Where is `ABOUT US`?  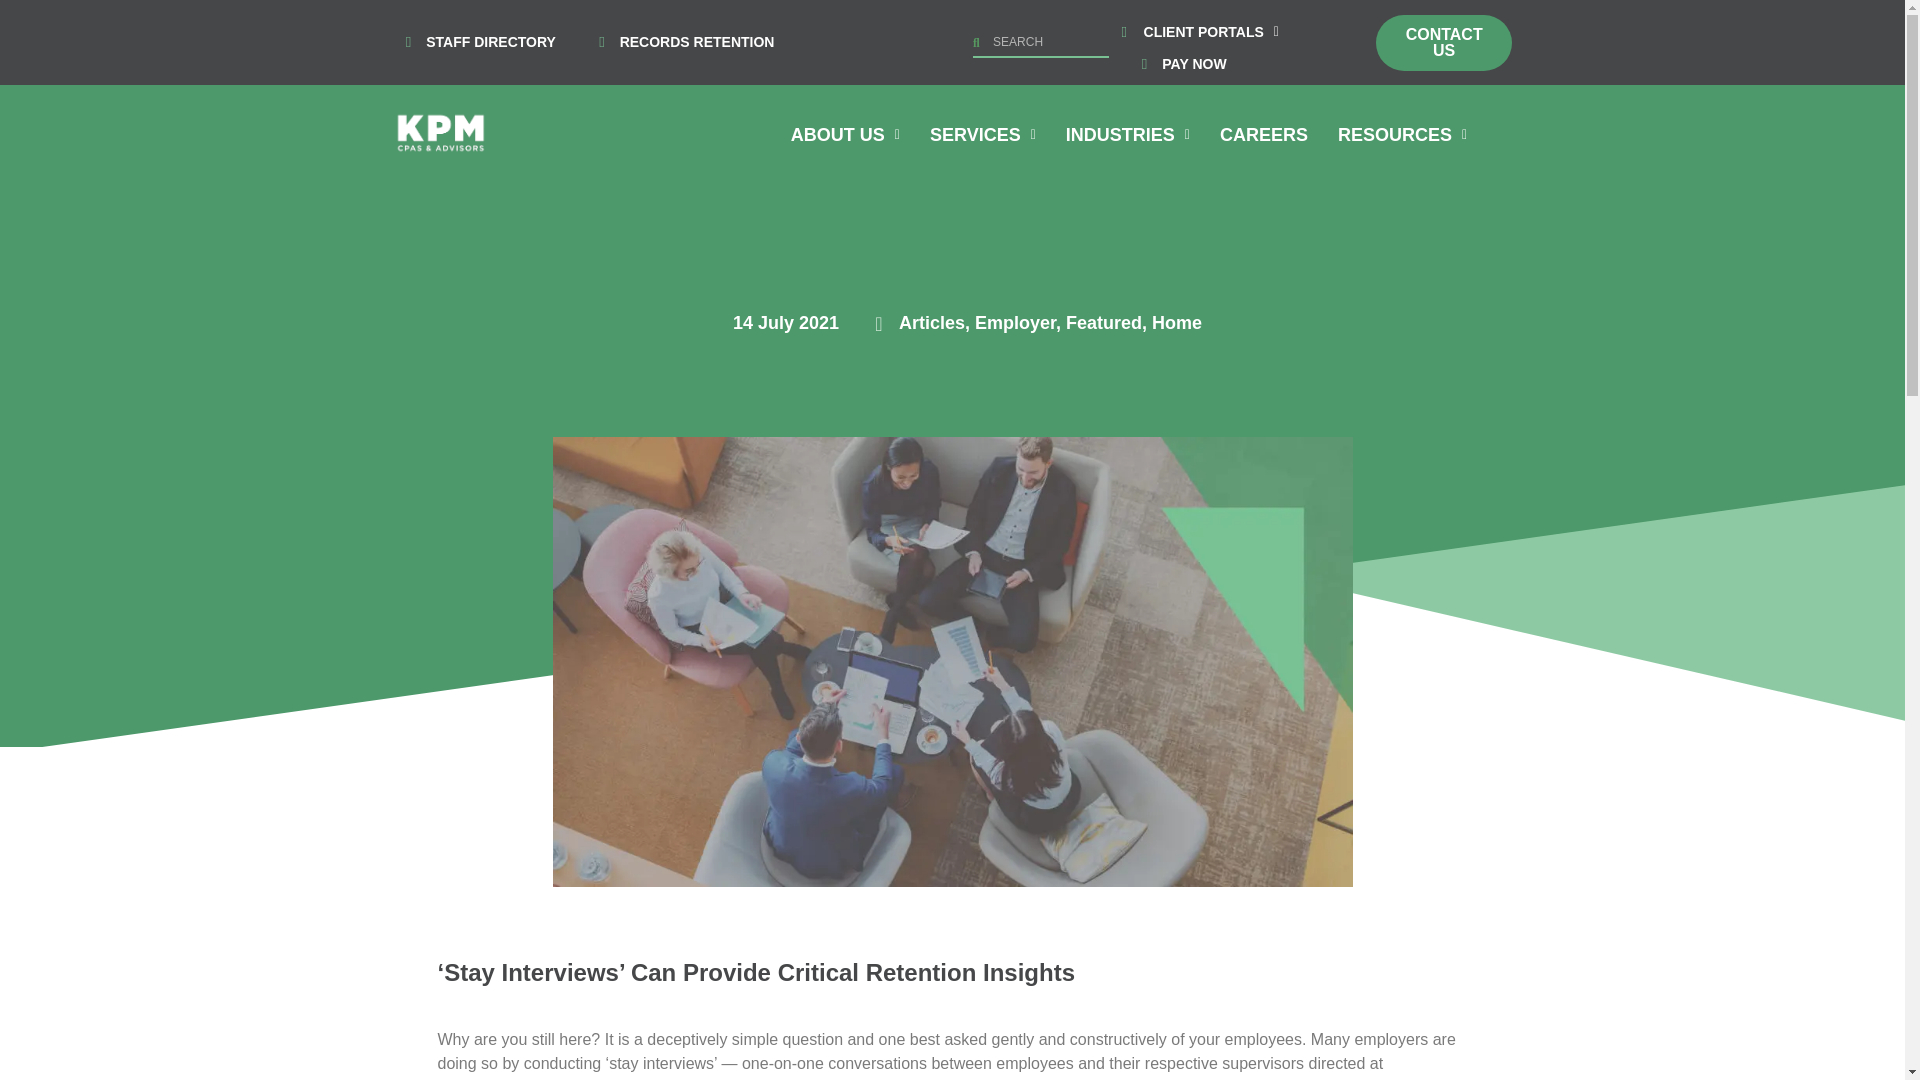 ABOUT US is located at coordinates (845, 134).